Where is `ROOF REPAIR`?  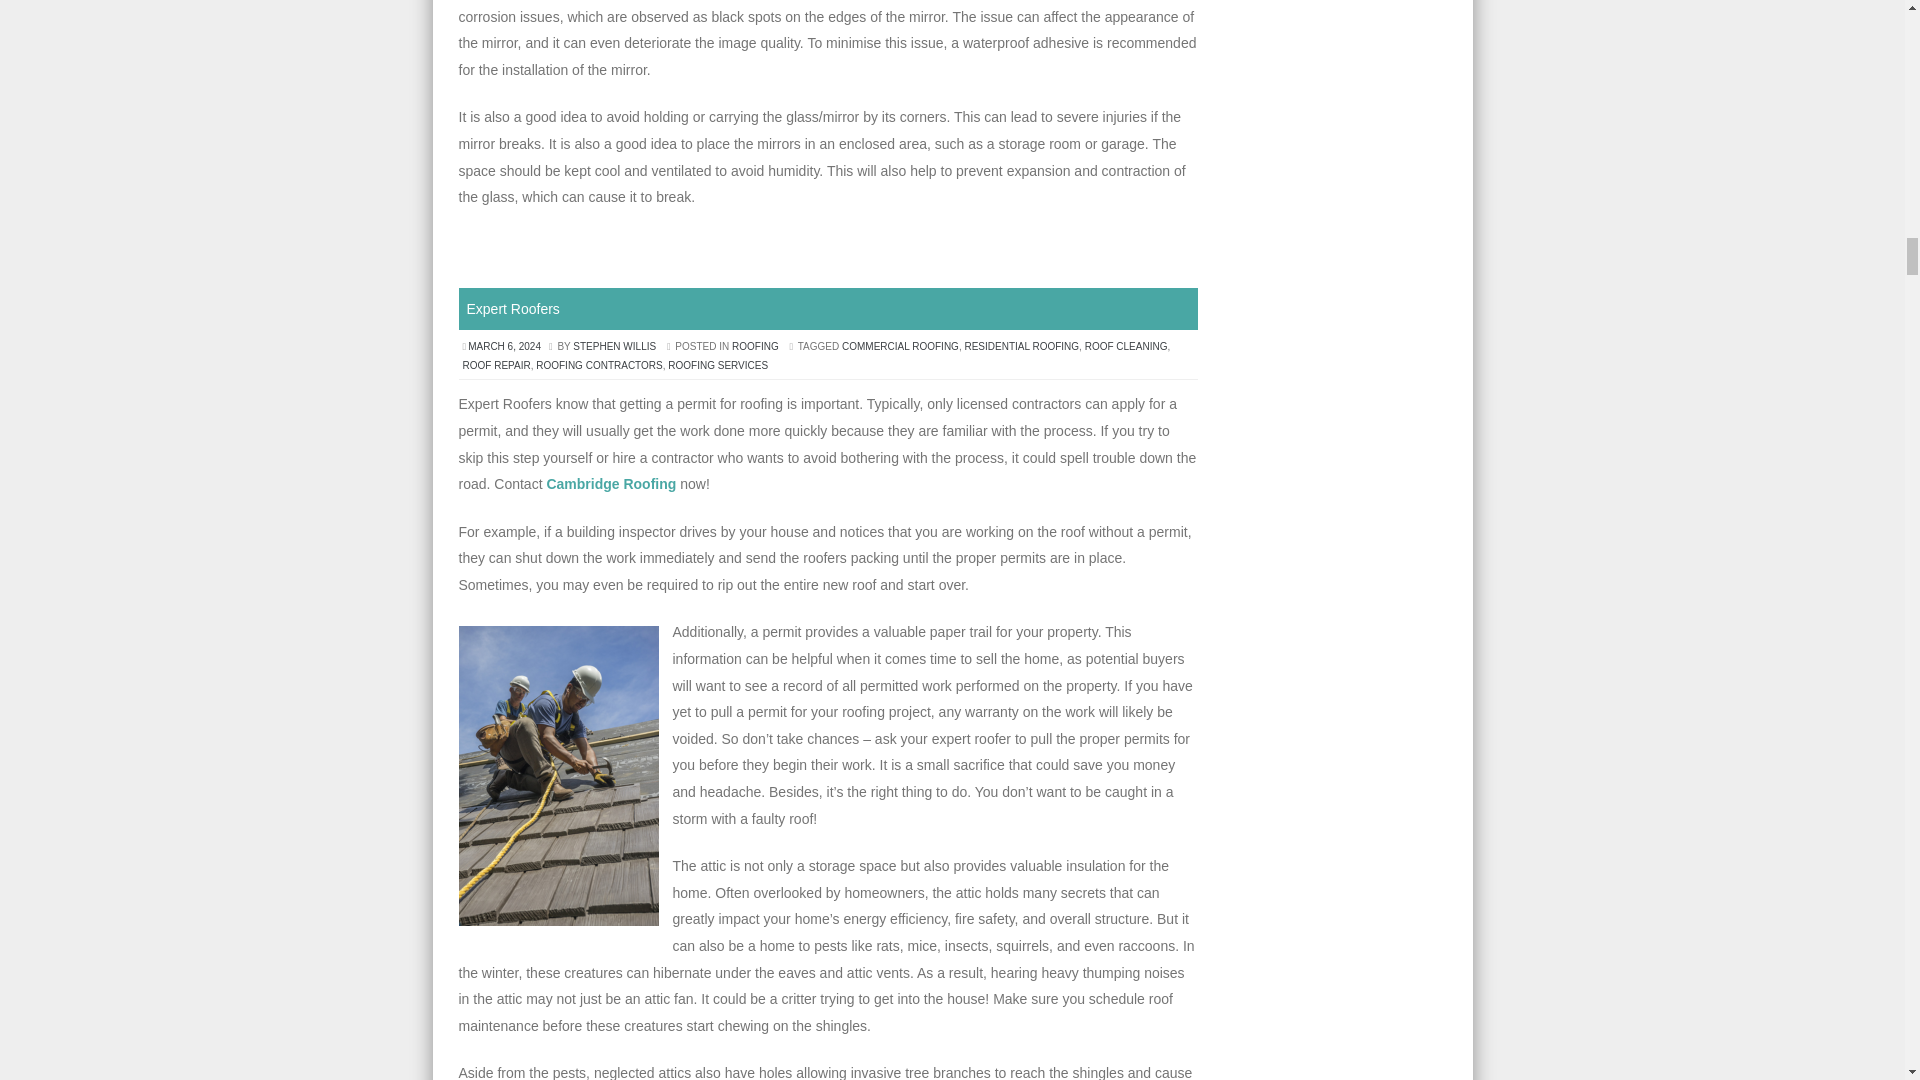 ROOF REPAIR is located at coordinates (496, 365).